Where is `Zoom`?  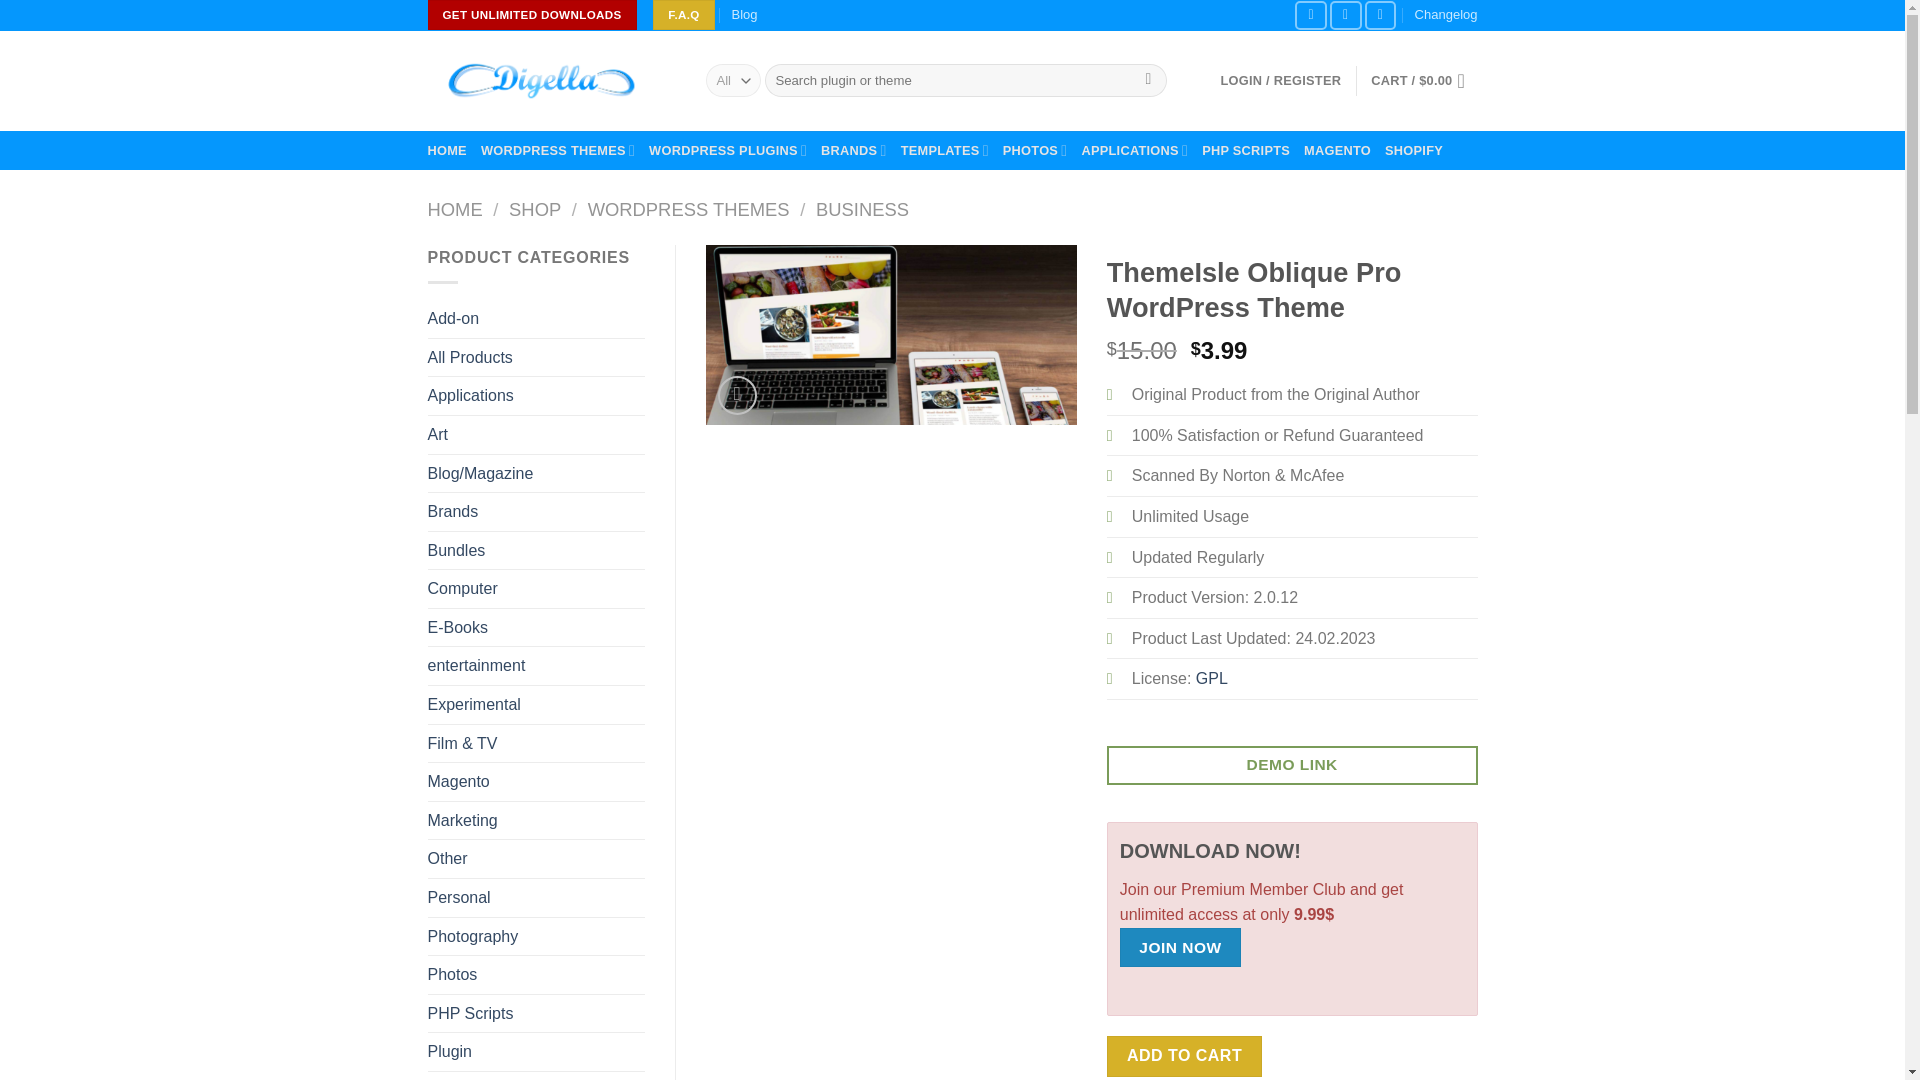
Zoom is located at coordinates (737, 394).